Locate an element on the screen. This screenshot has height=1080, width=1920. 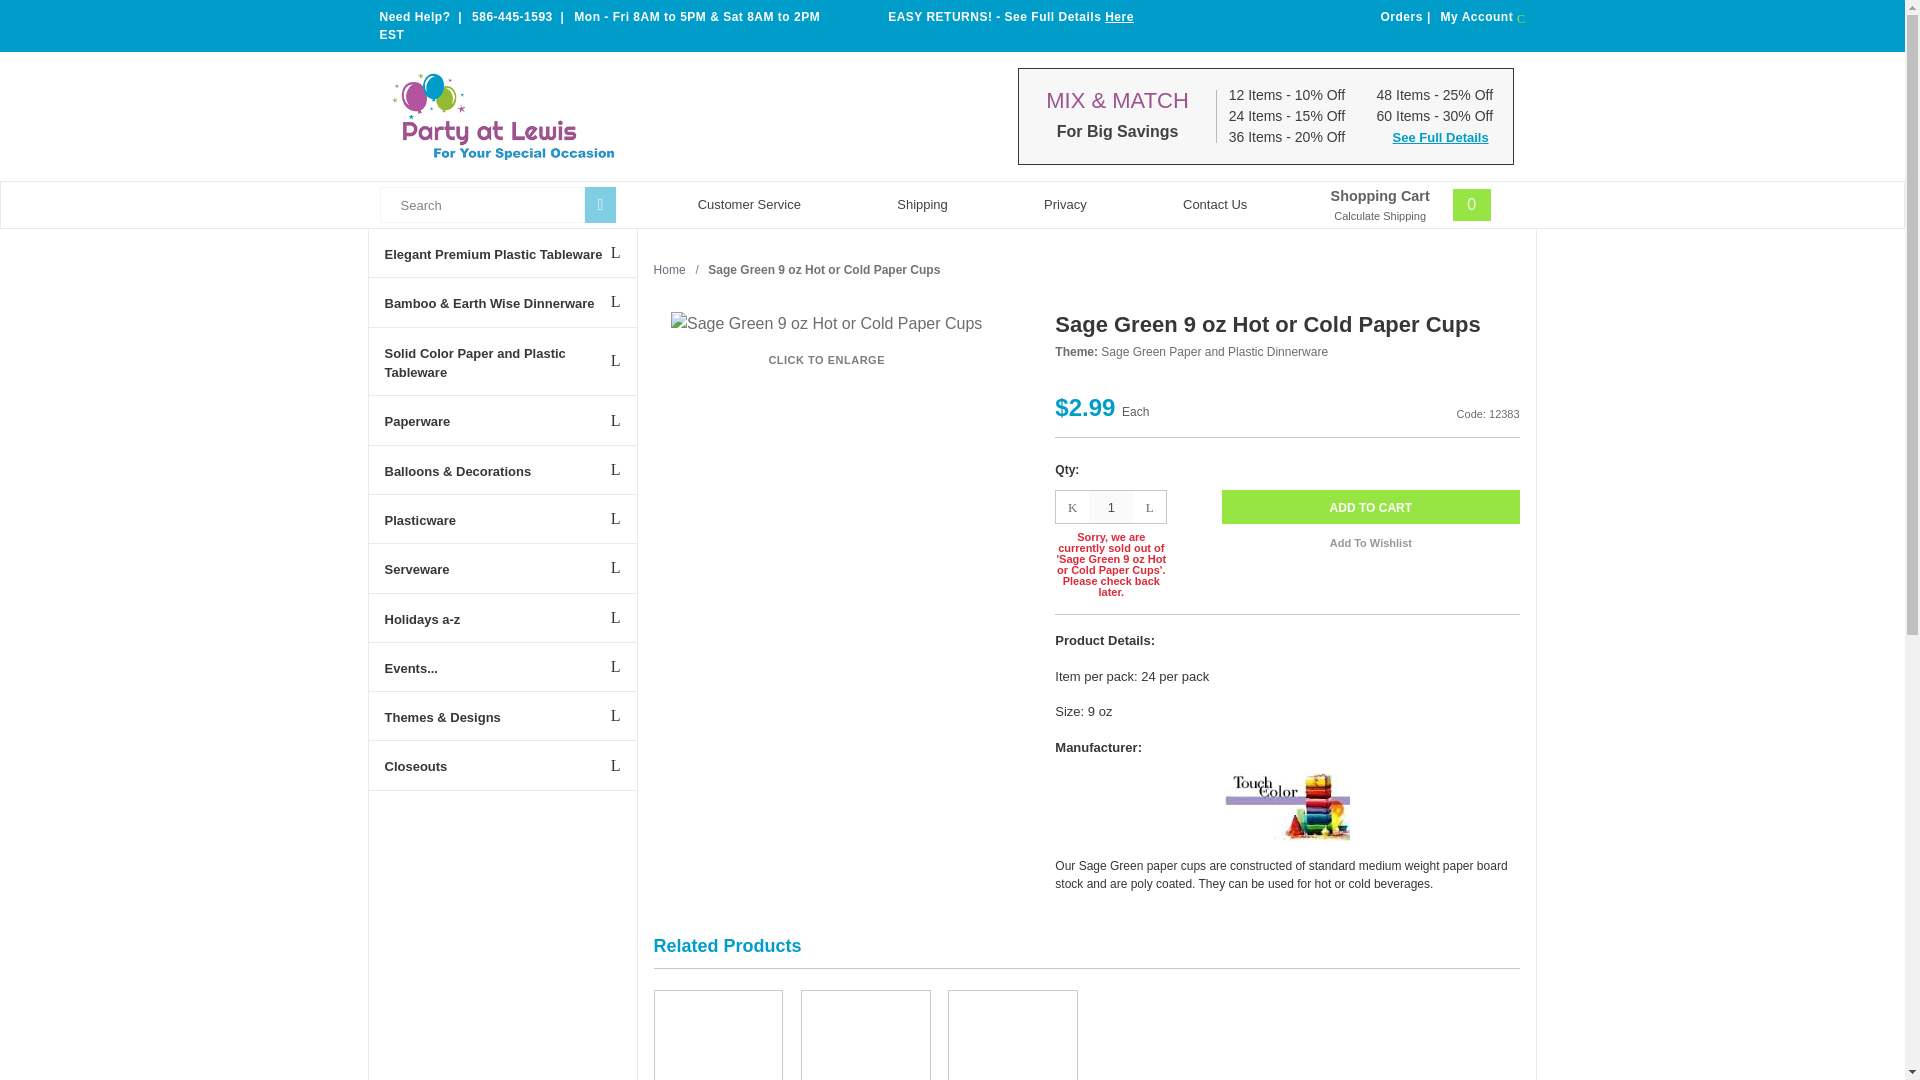
Elegant Premium Plastic Tableware is located at coordinates (502, 252).